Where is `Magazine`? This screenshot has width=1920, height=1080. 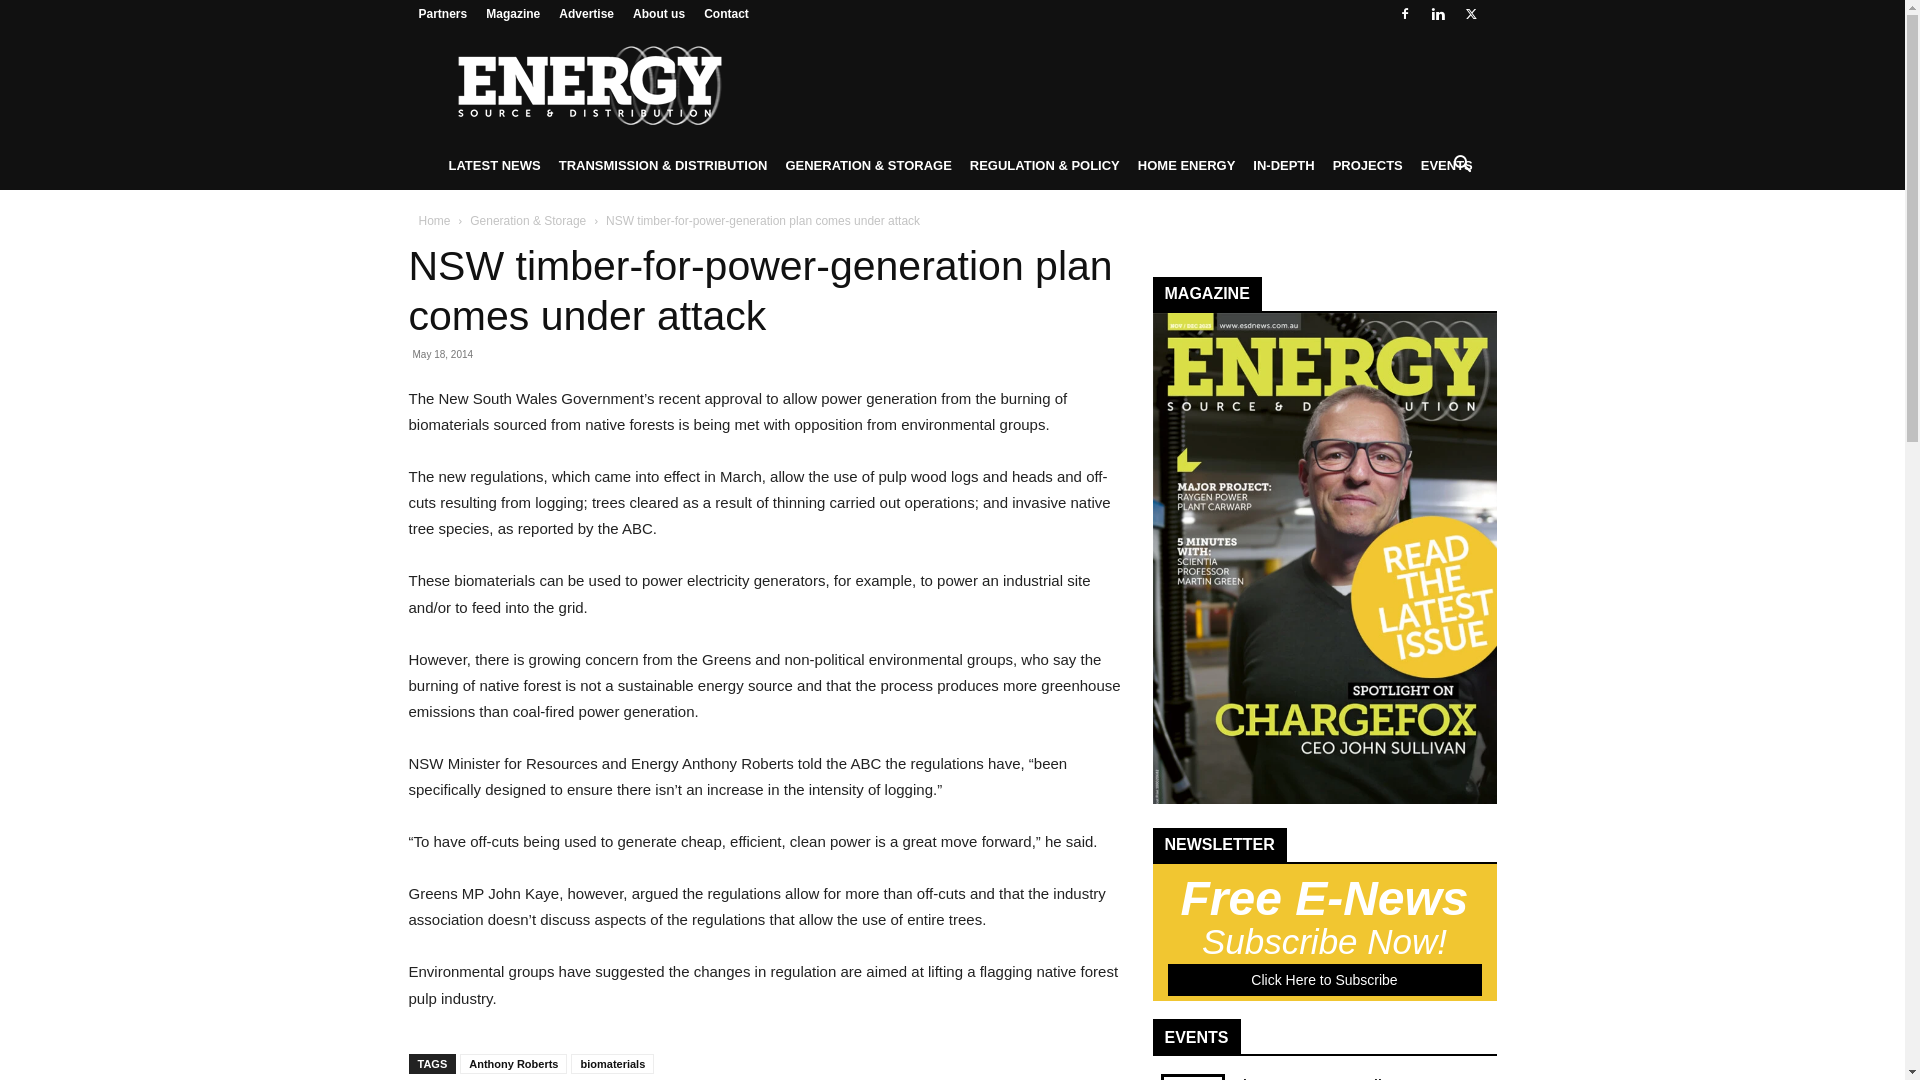
Magazine is located at coordinates (513, 14).